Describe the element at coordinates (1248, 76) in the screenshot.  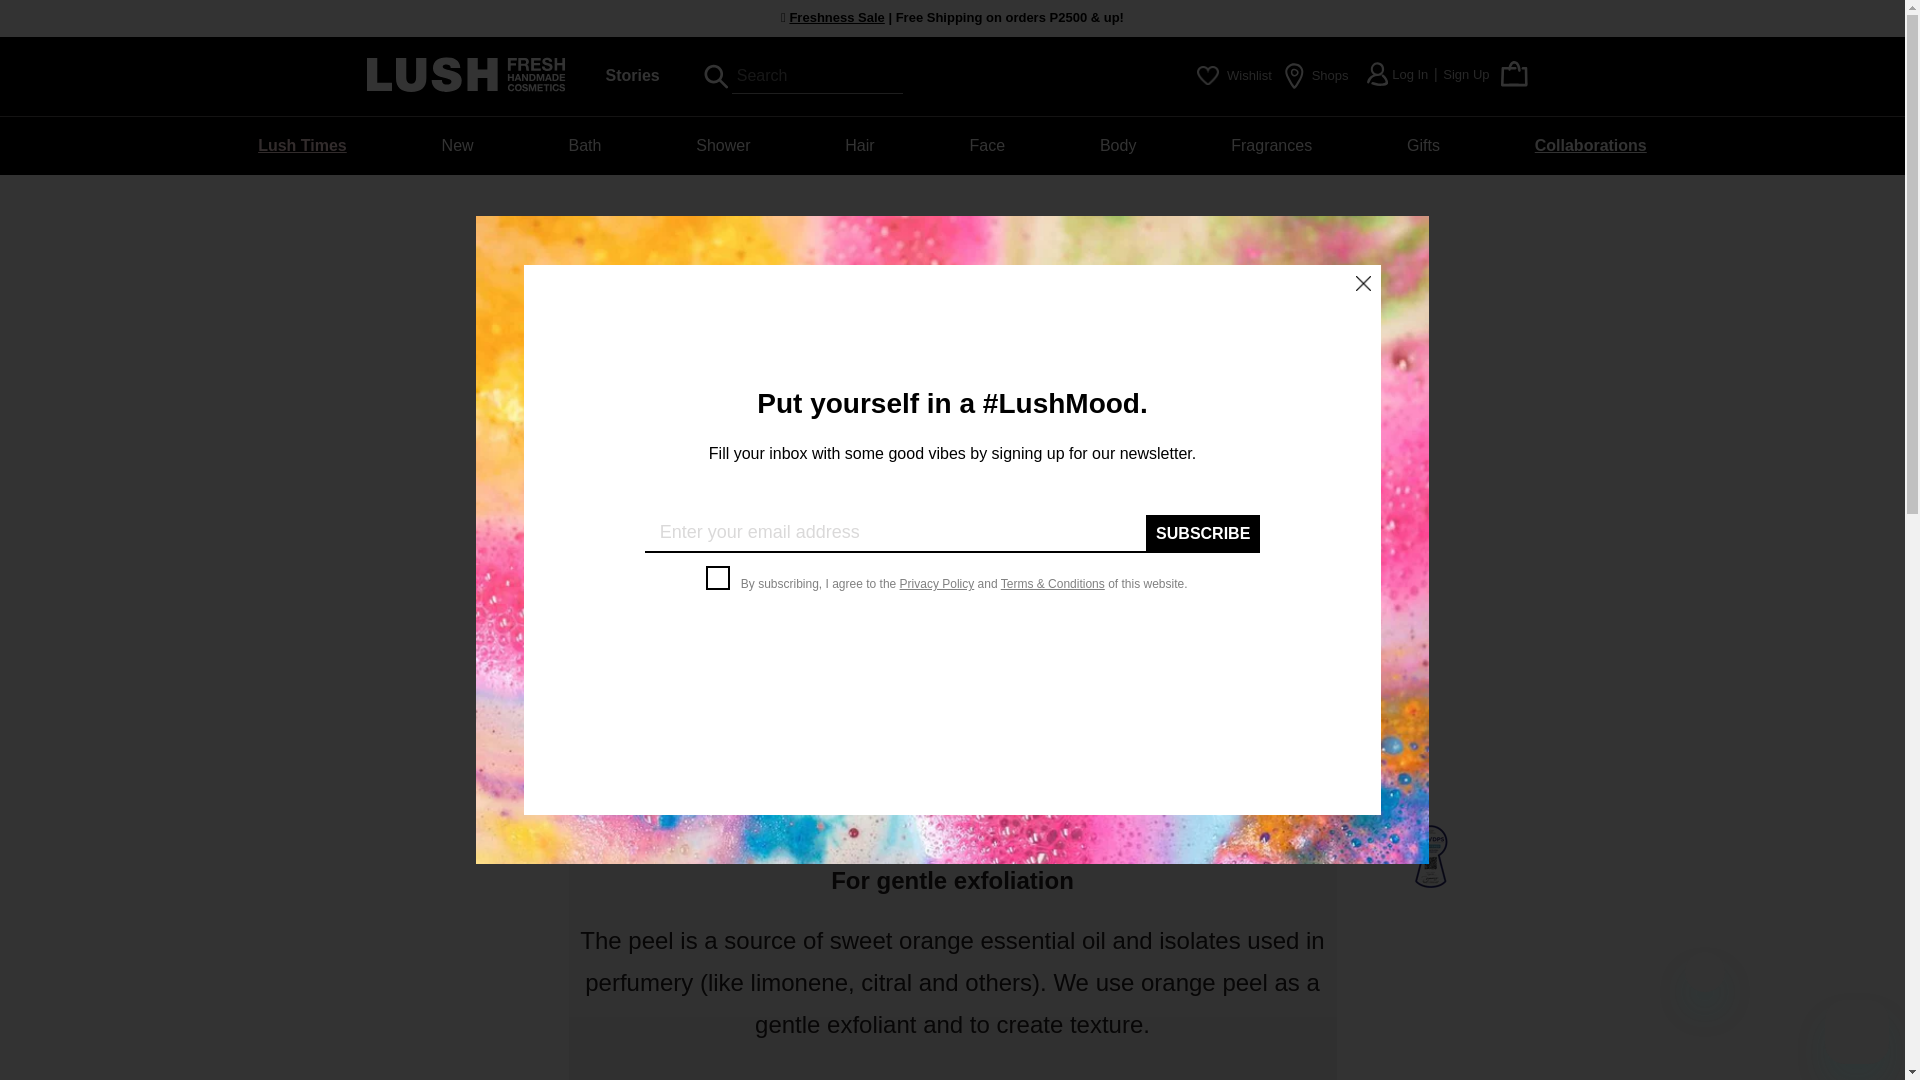
I see `Wishlist` at that location.